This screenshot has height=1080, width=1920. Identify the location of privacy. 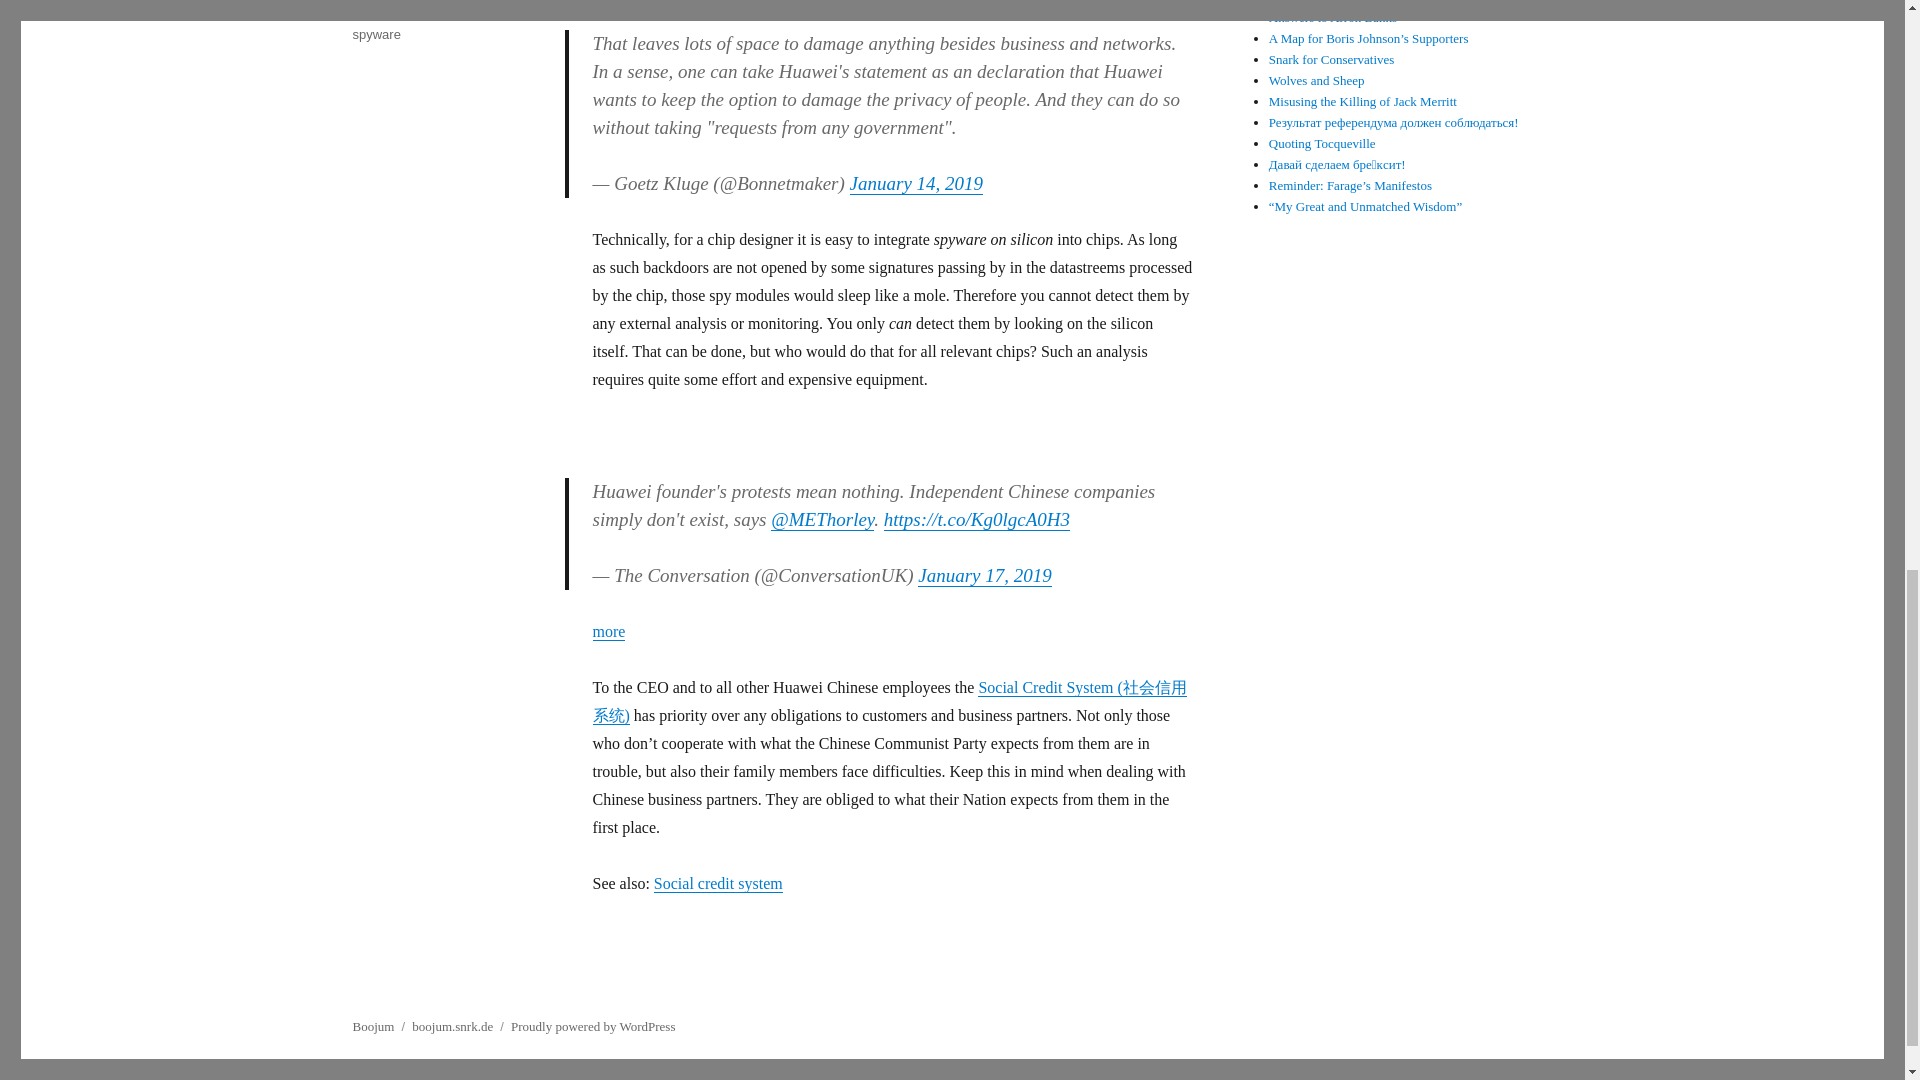
(423, 13).